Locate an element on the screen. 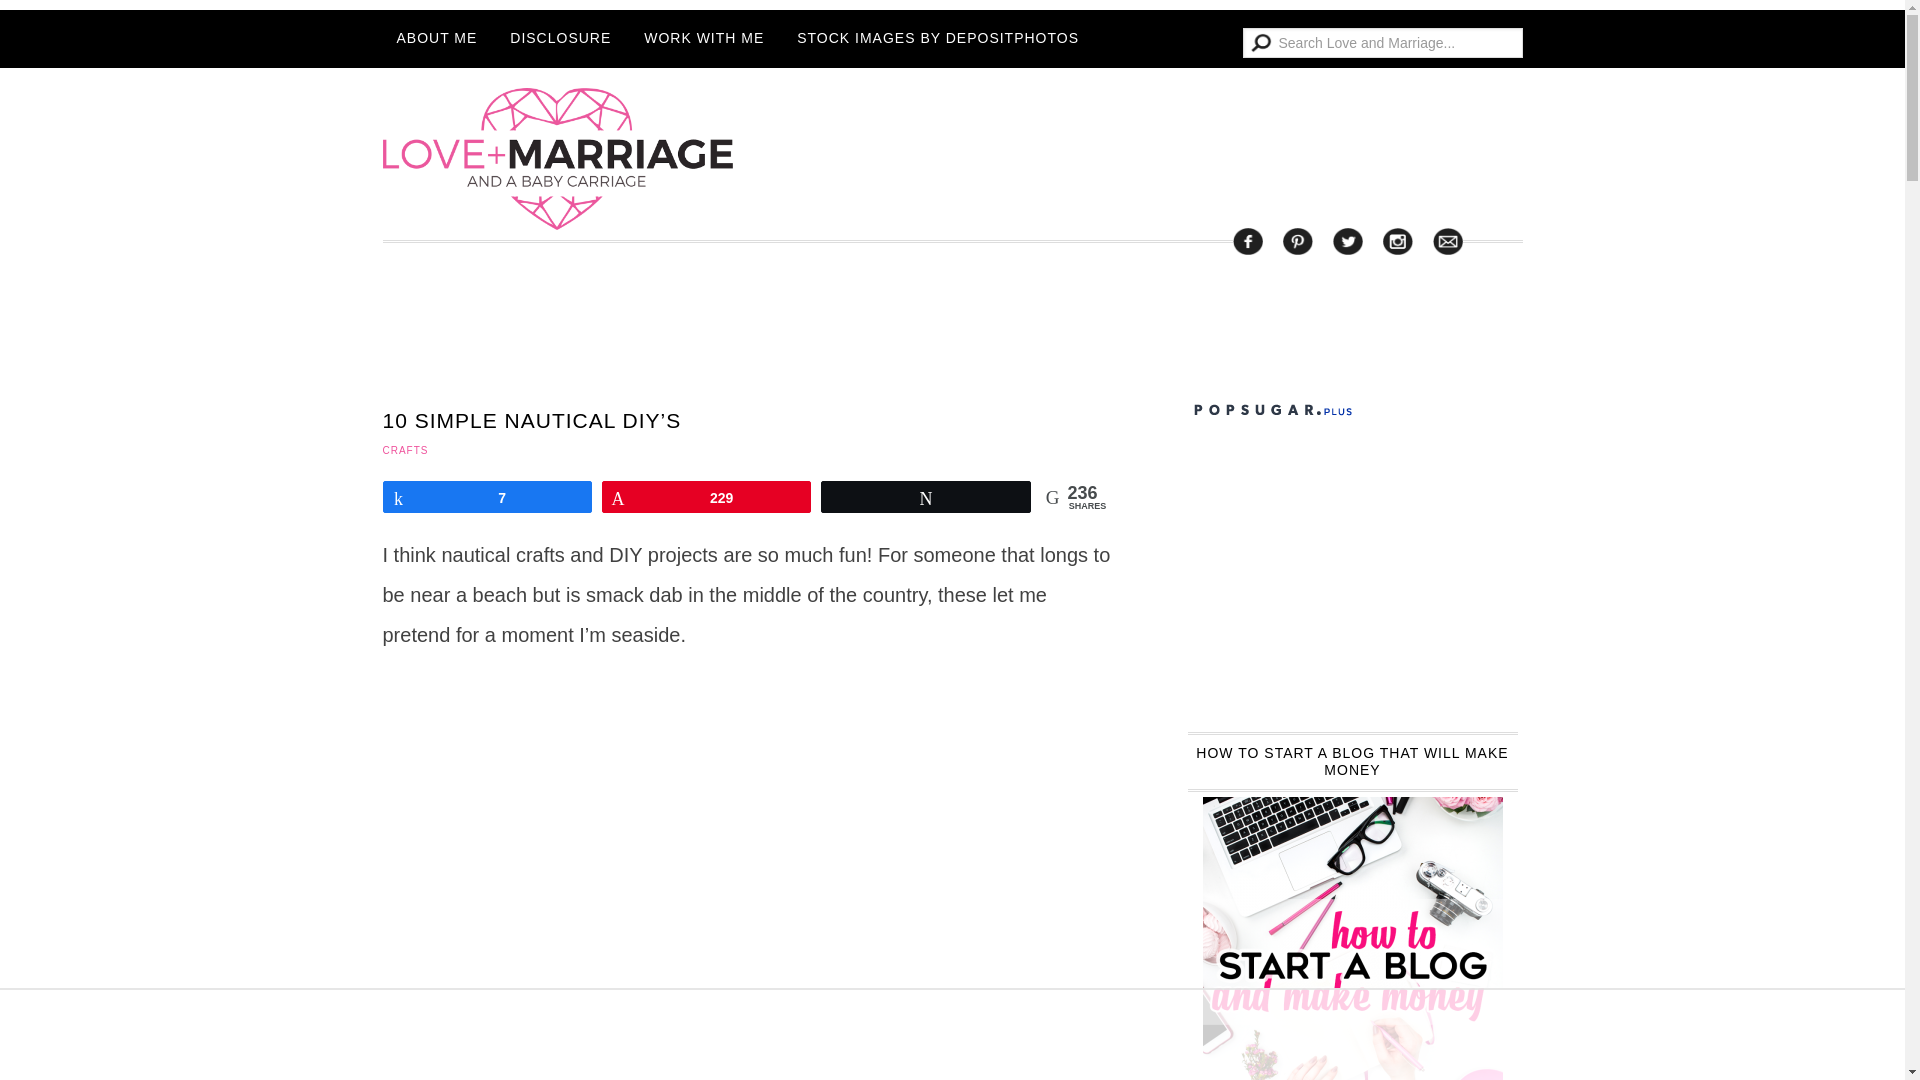 The image size is (1920, 1080). WORK WITH ME is located at coordinates (703, 38).